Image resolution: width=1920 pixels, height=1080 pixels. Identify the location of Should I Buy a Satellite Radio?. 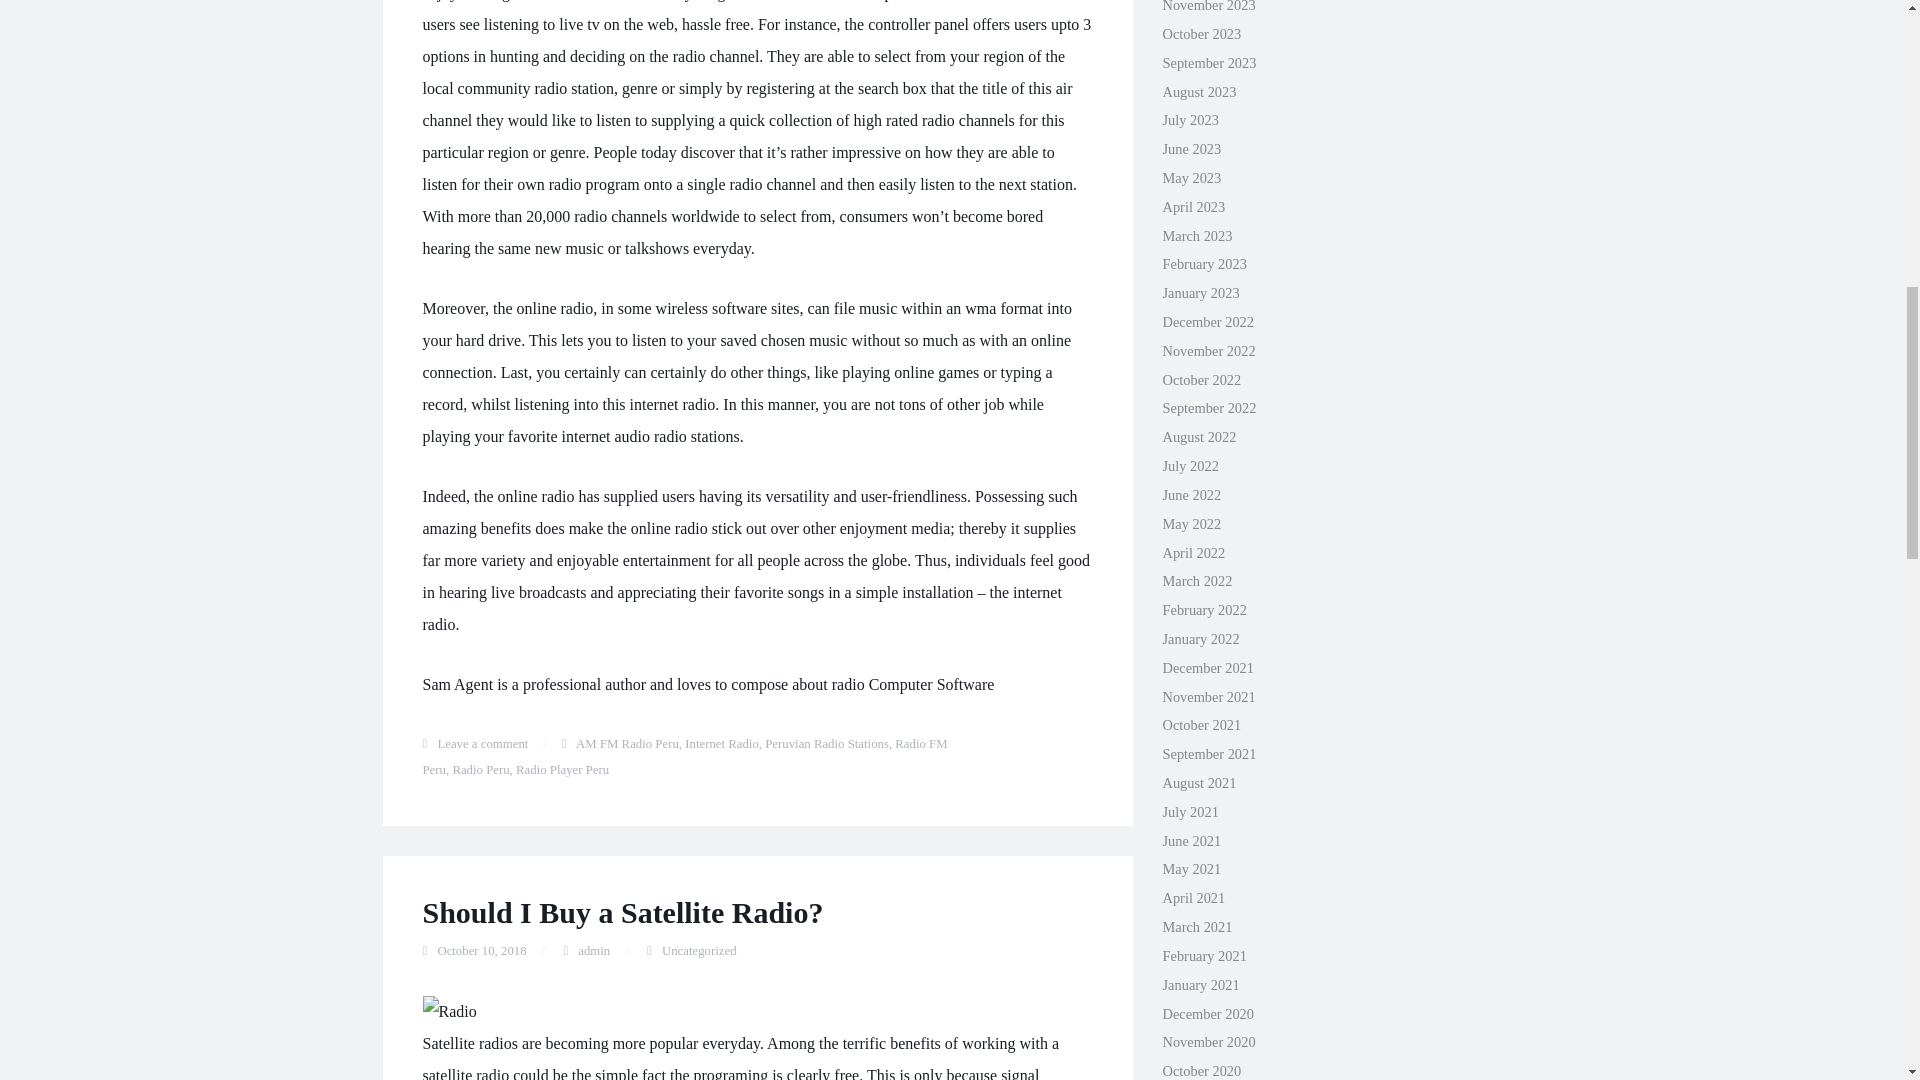
(622, 912).